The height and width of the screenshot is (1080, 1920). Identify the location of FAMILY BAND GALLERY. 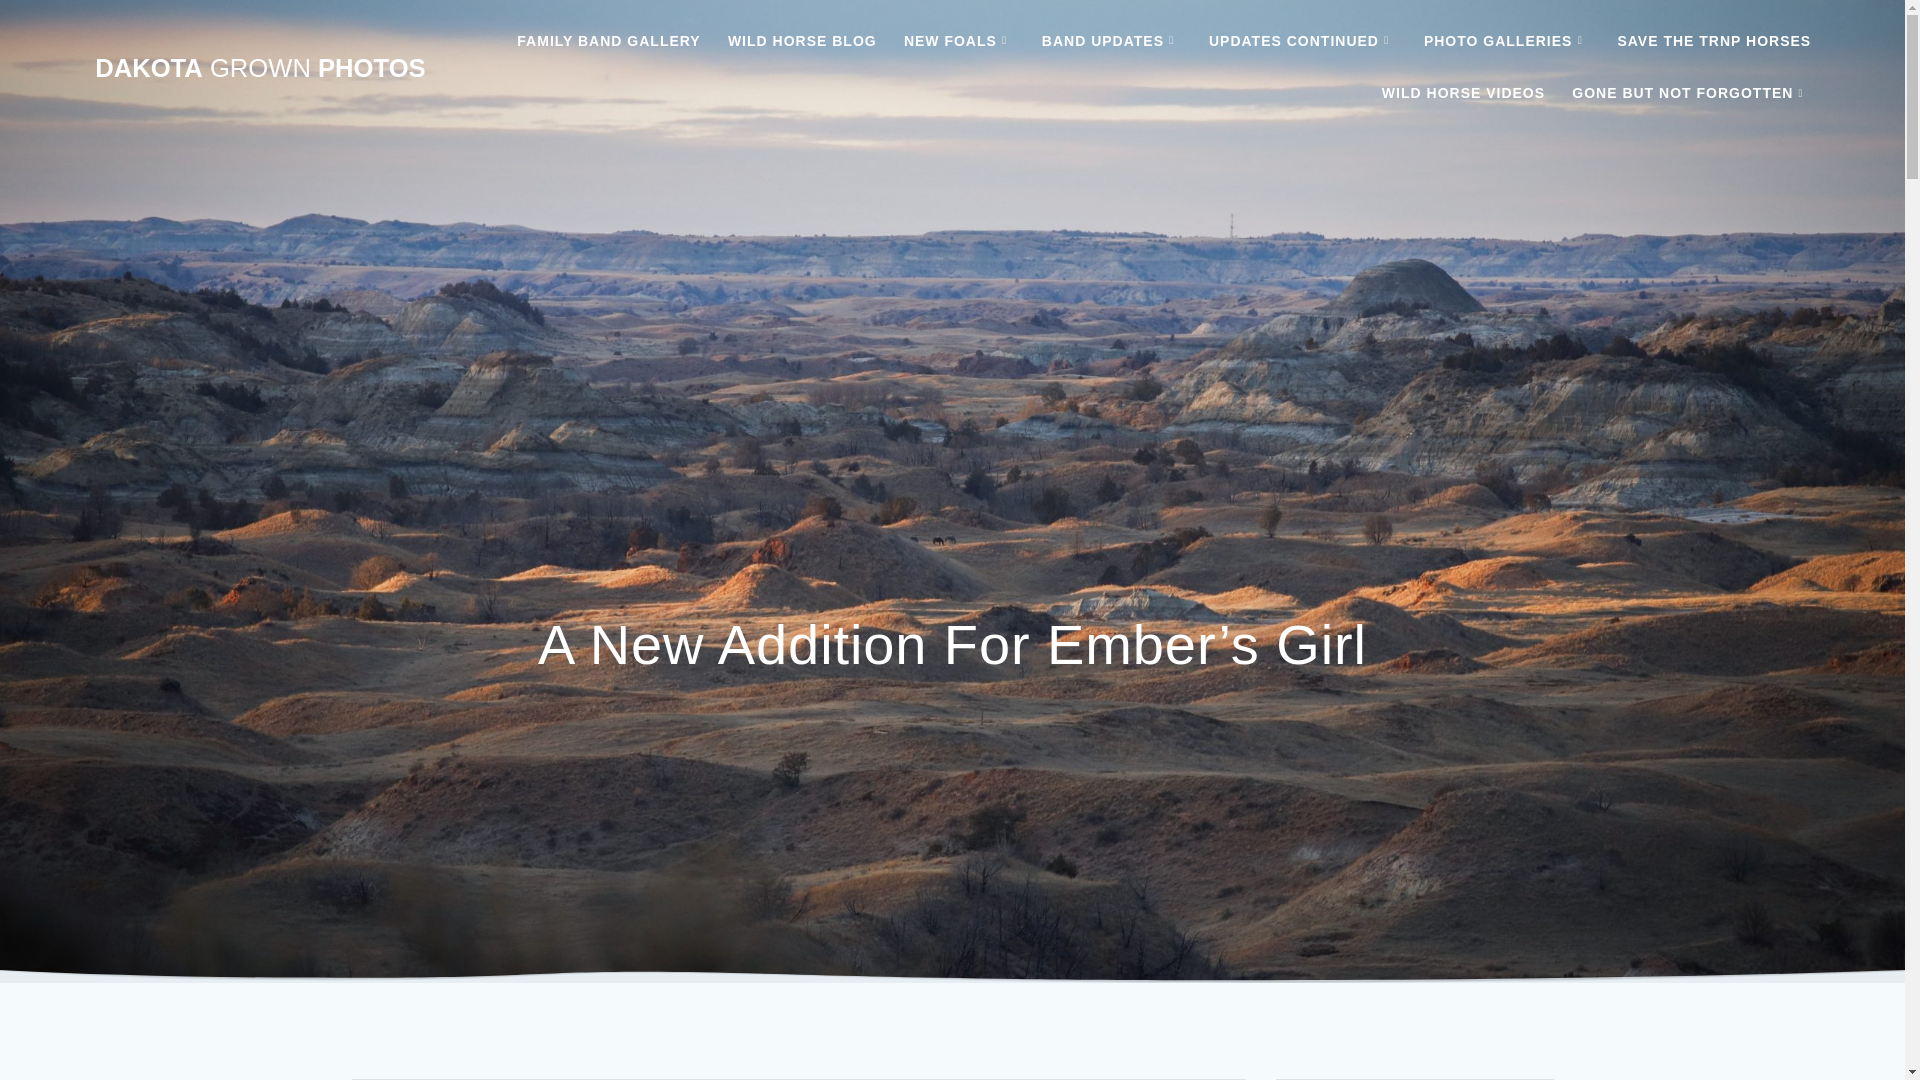
(608, 42).